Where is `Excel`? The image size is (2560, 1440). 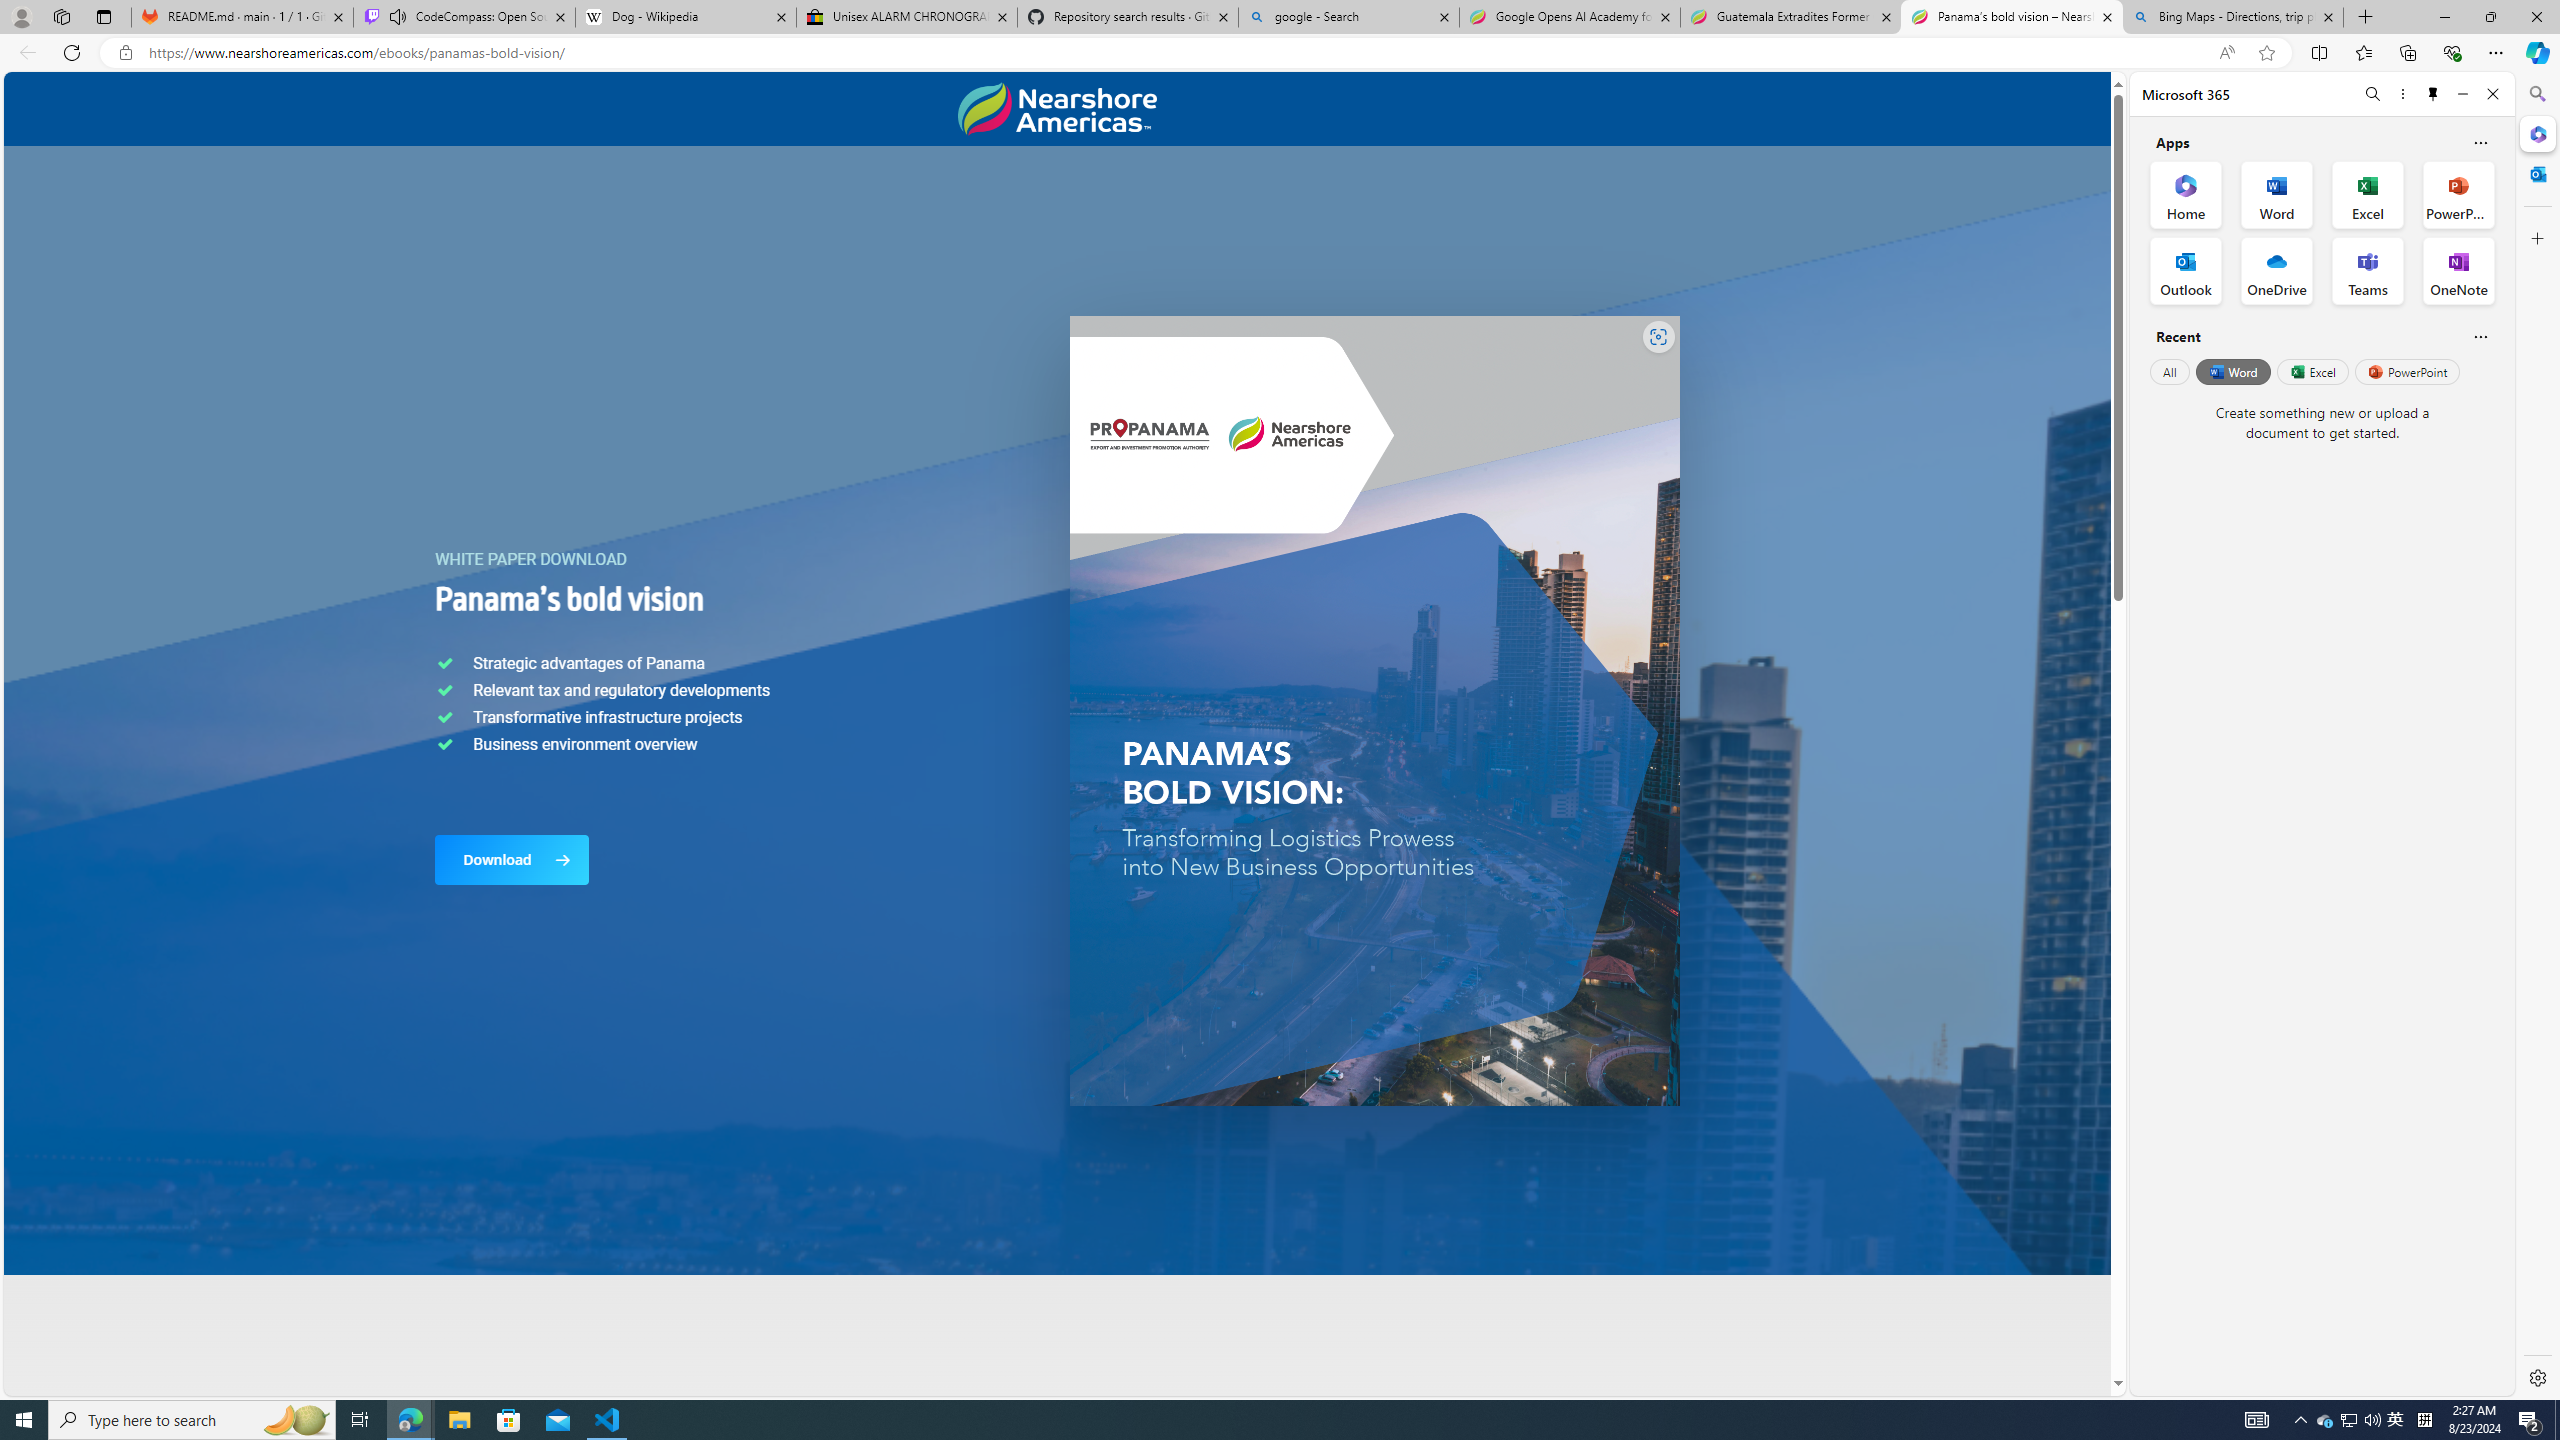
Excel is located at coordinates (2312, 371).